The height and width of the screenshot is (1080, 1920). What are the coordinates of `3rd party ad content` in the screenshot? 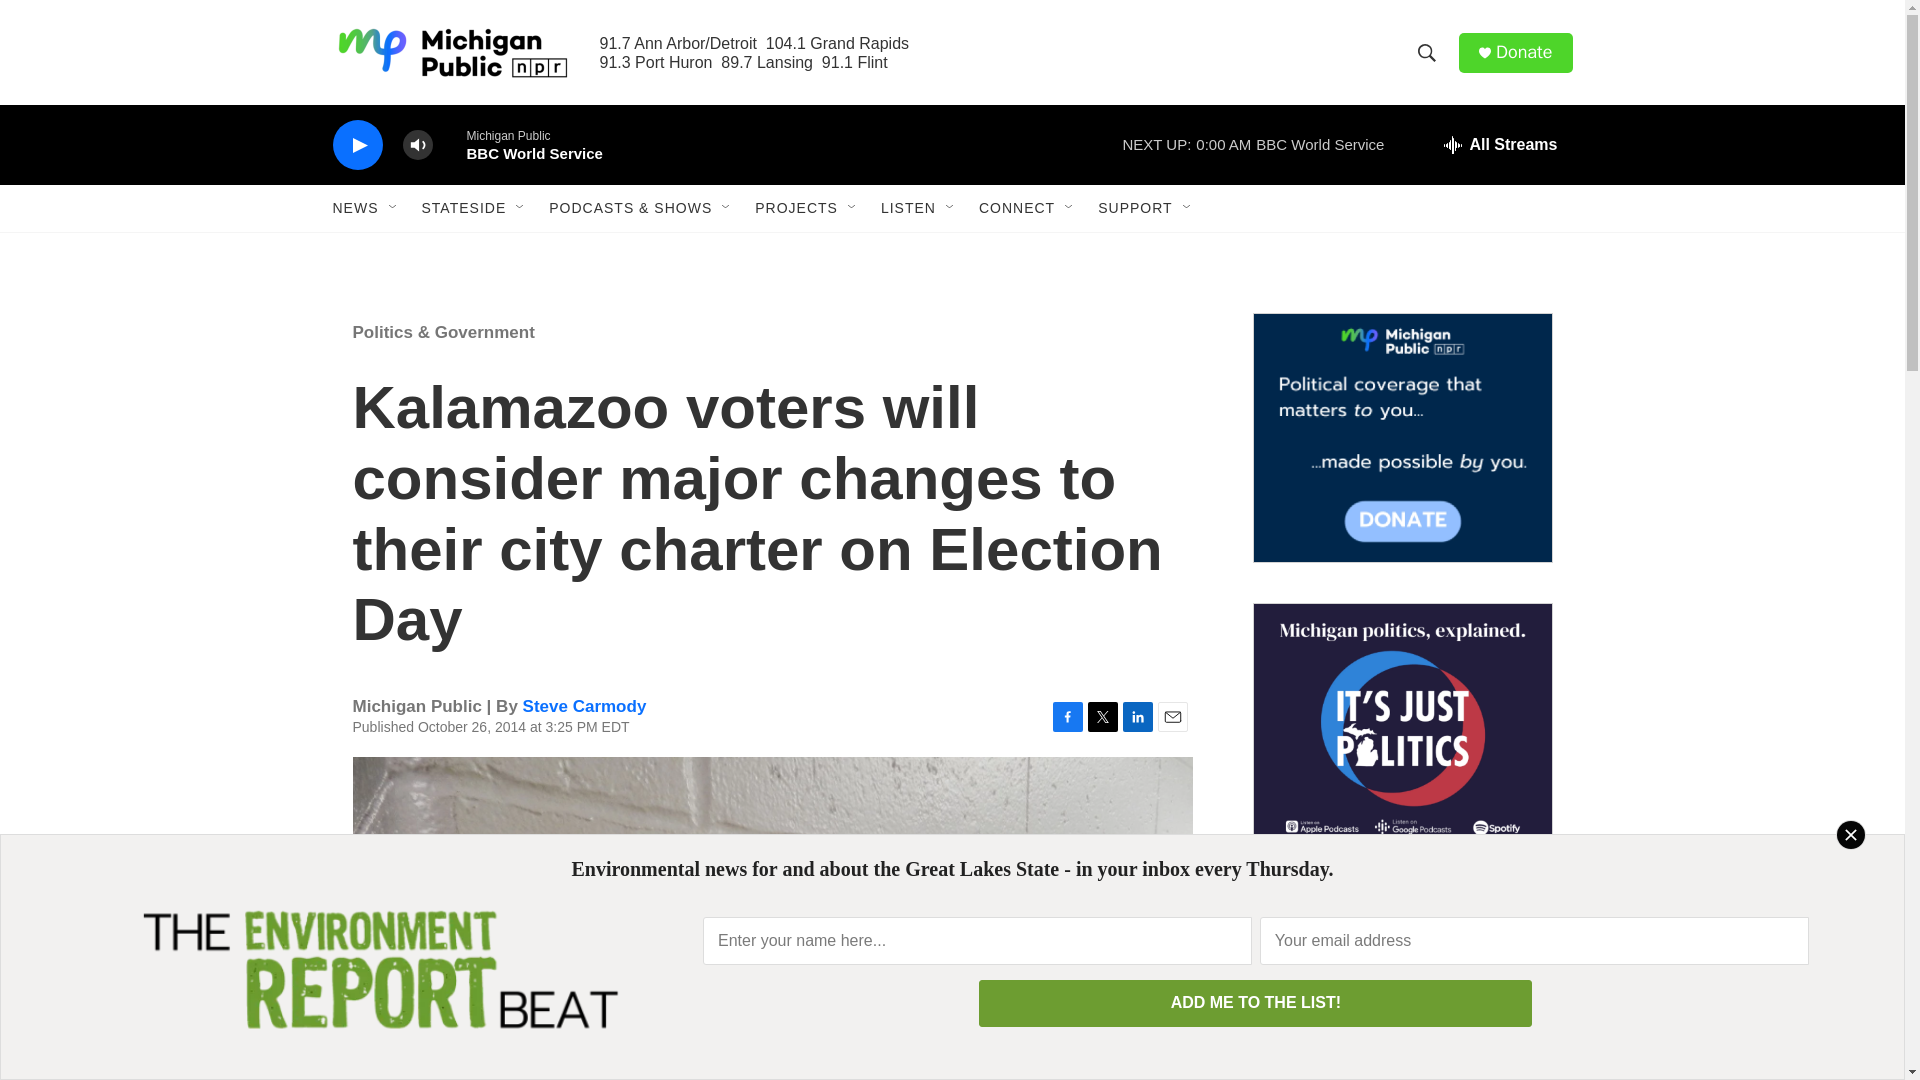 It's located at (1401, 986).